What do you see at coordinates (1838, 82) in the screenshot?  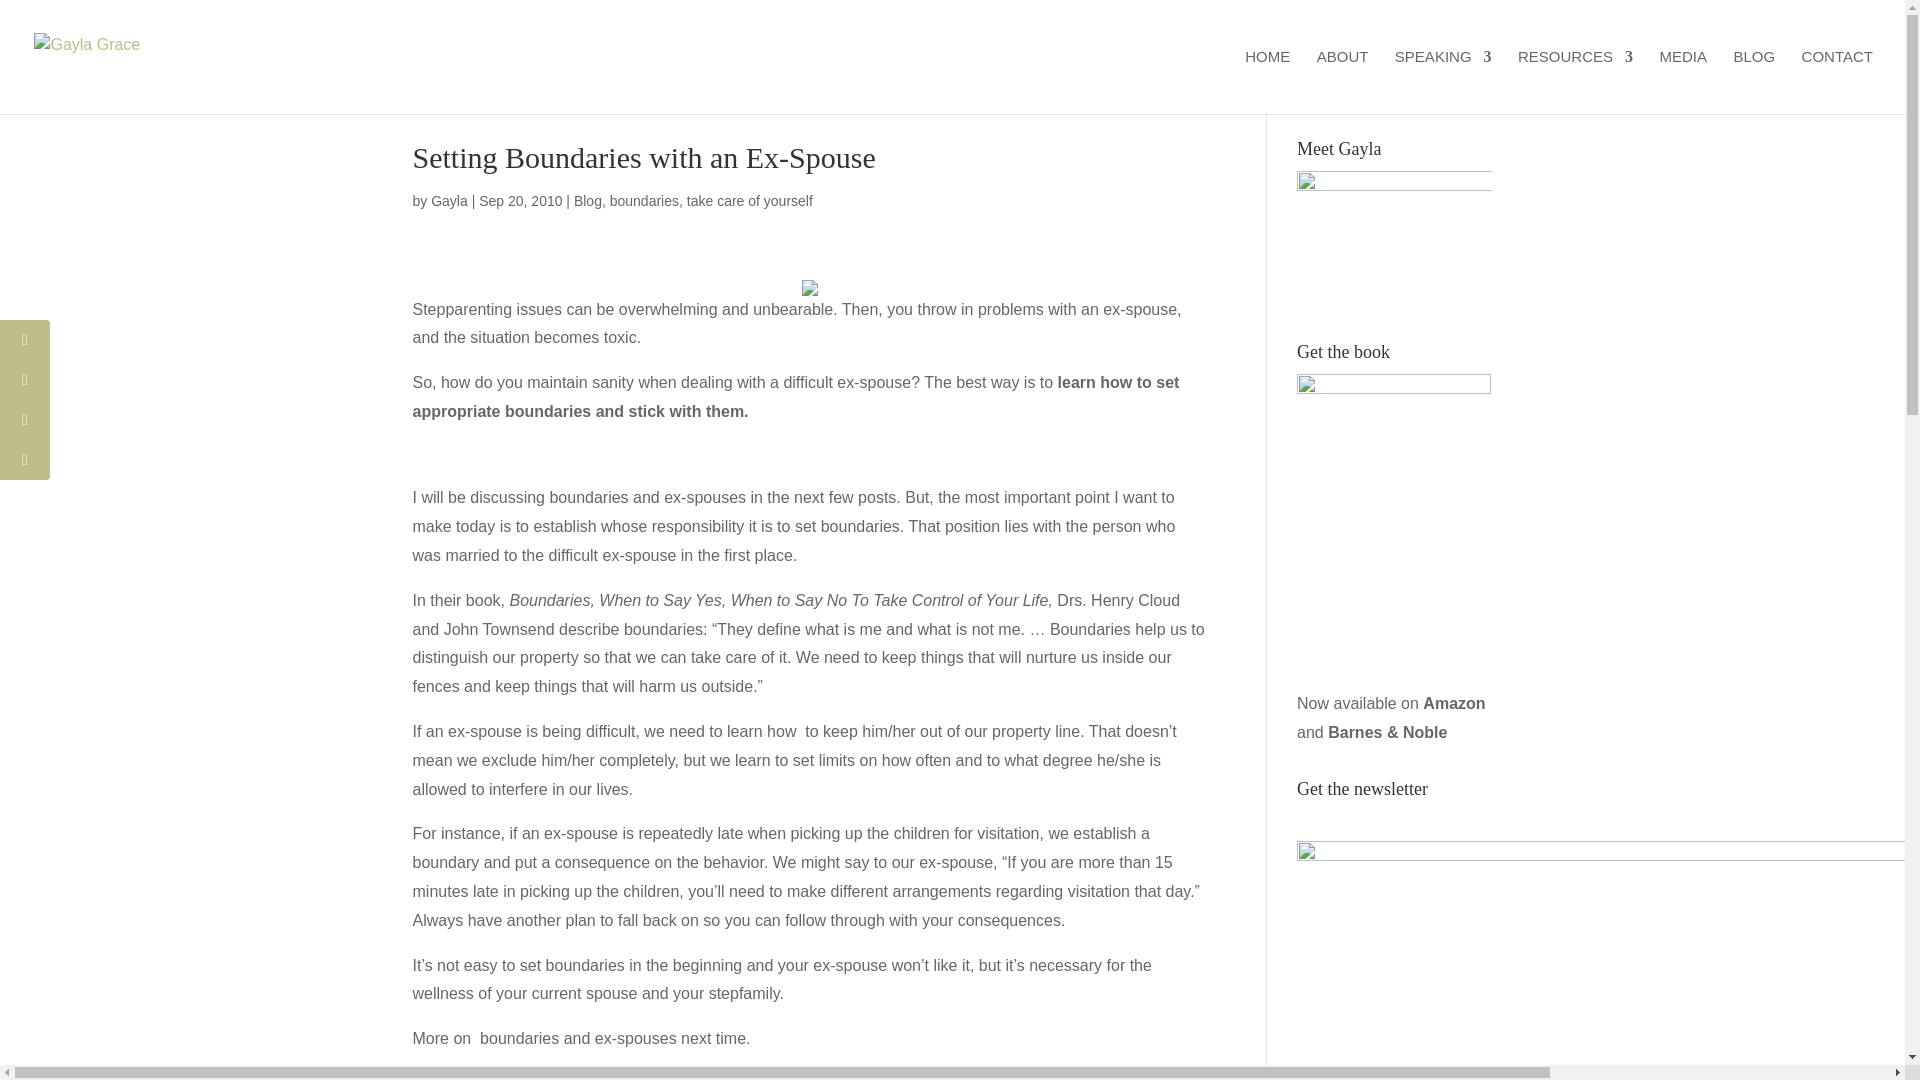 I see `CONTACT` at bounding box center [1838, 82].